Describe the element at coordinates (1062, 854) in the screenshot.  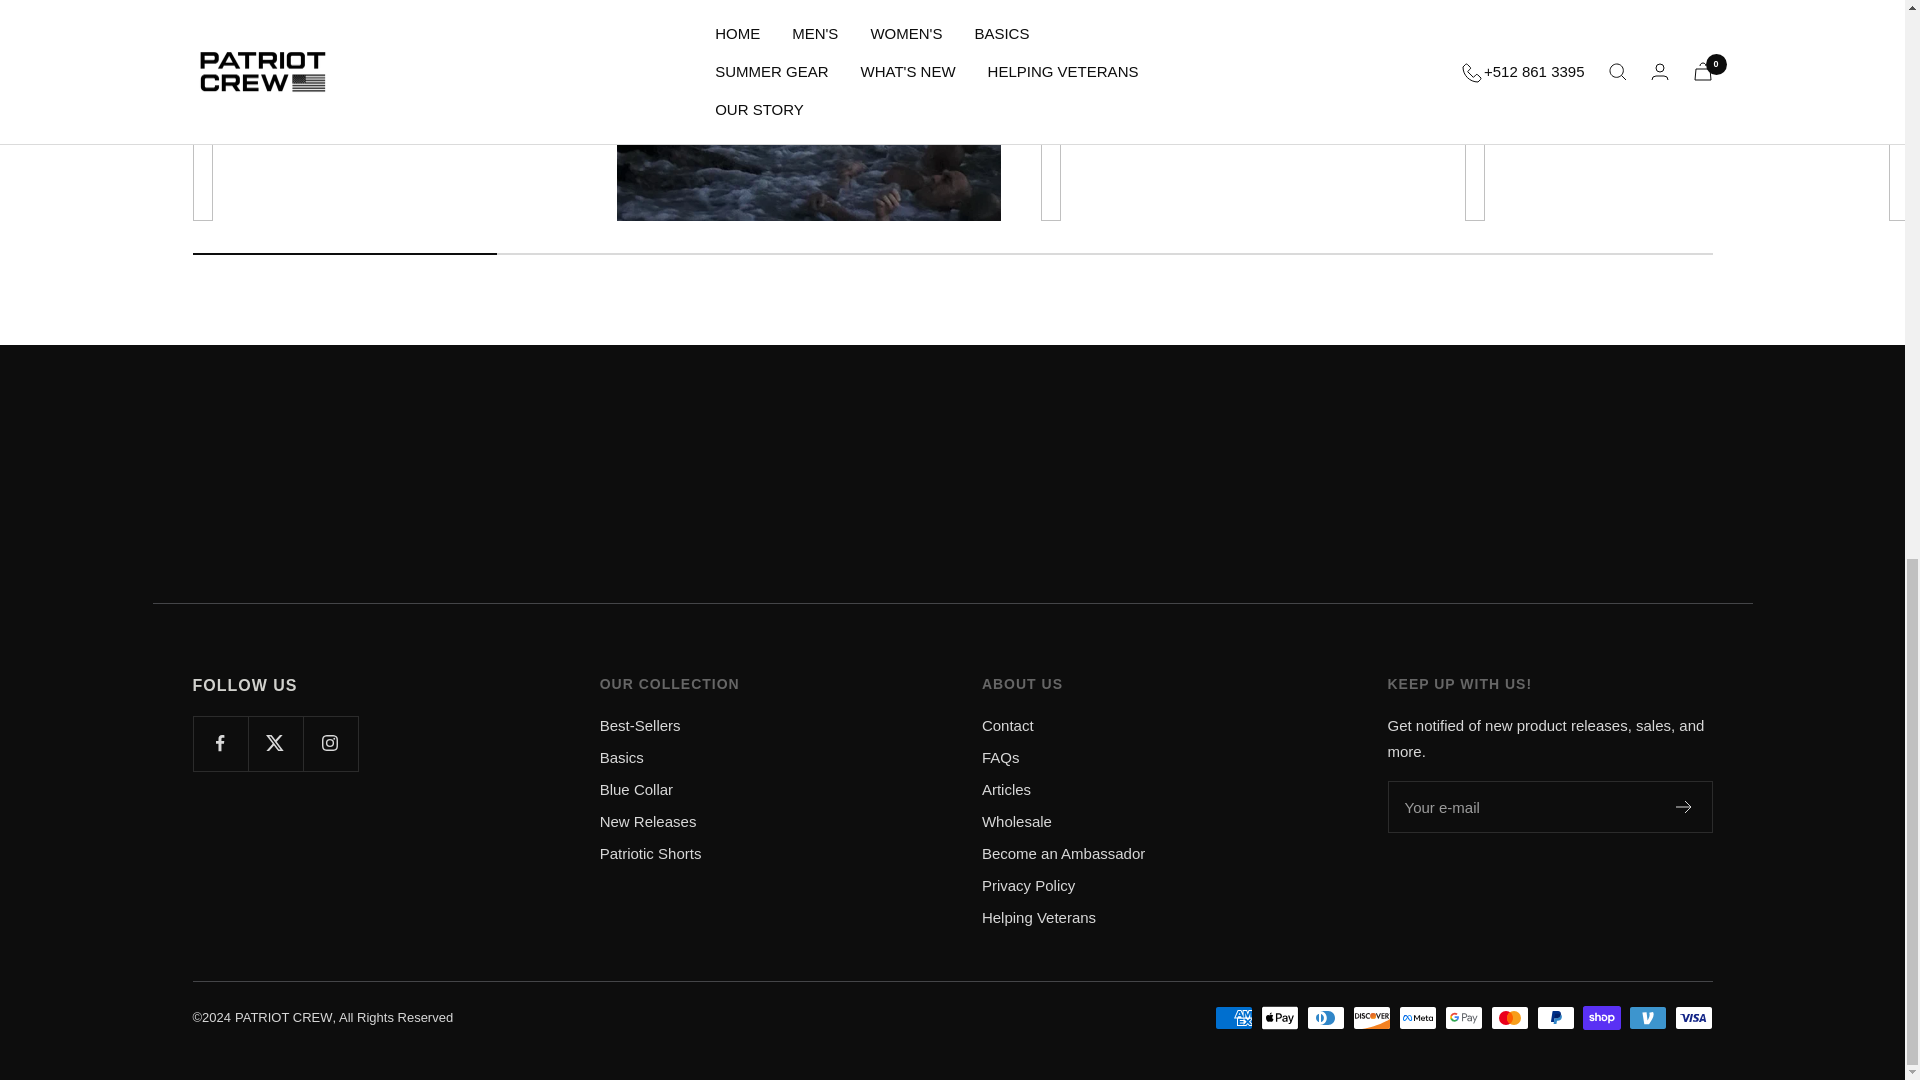
I see `Become an Ambassador` at that location.